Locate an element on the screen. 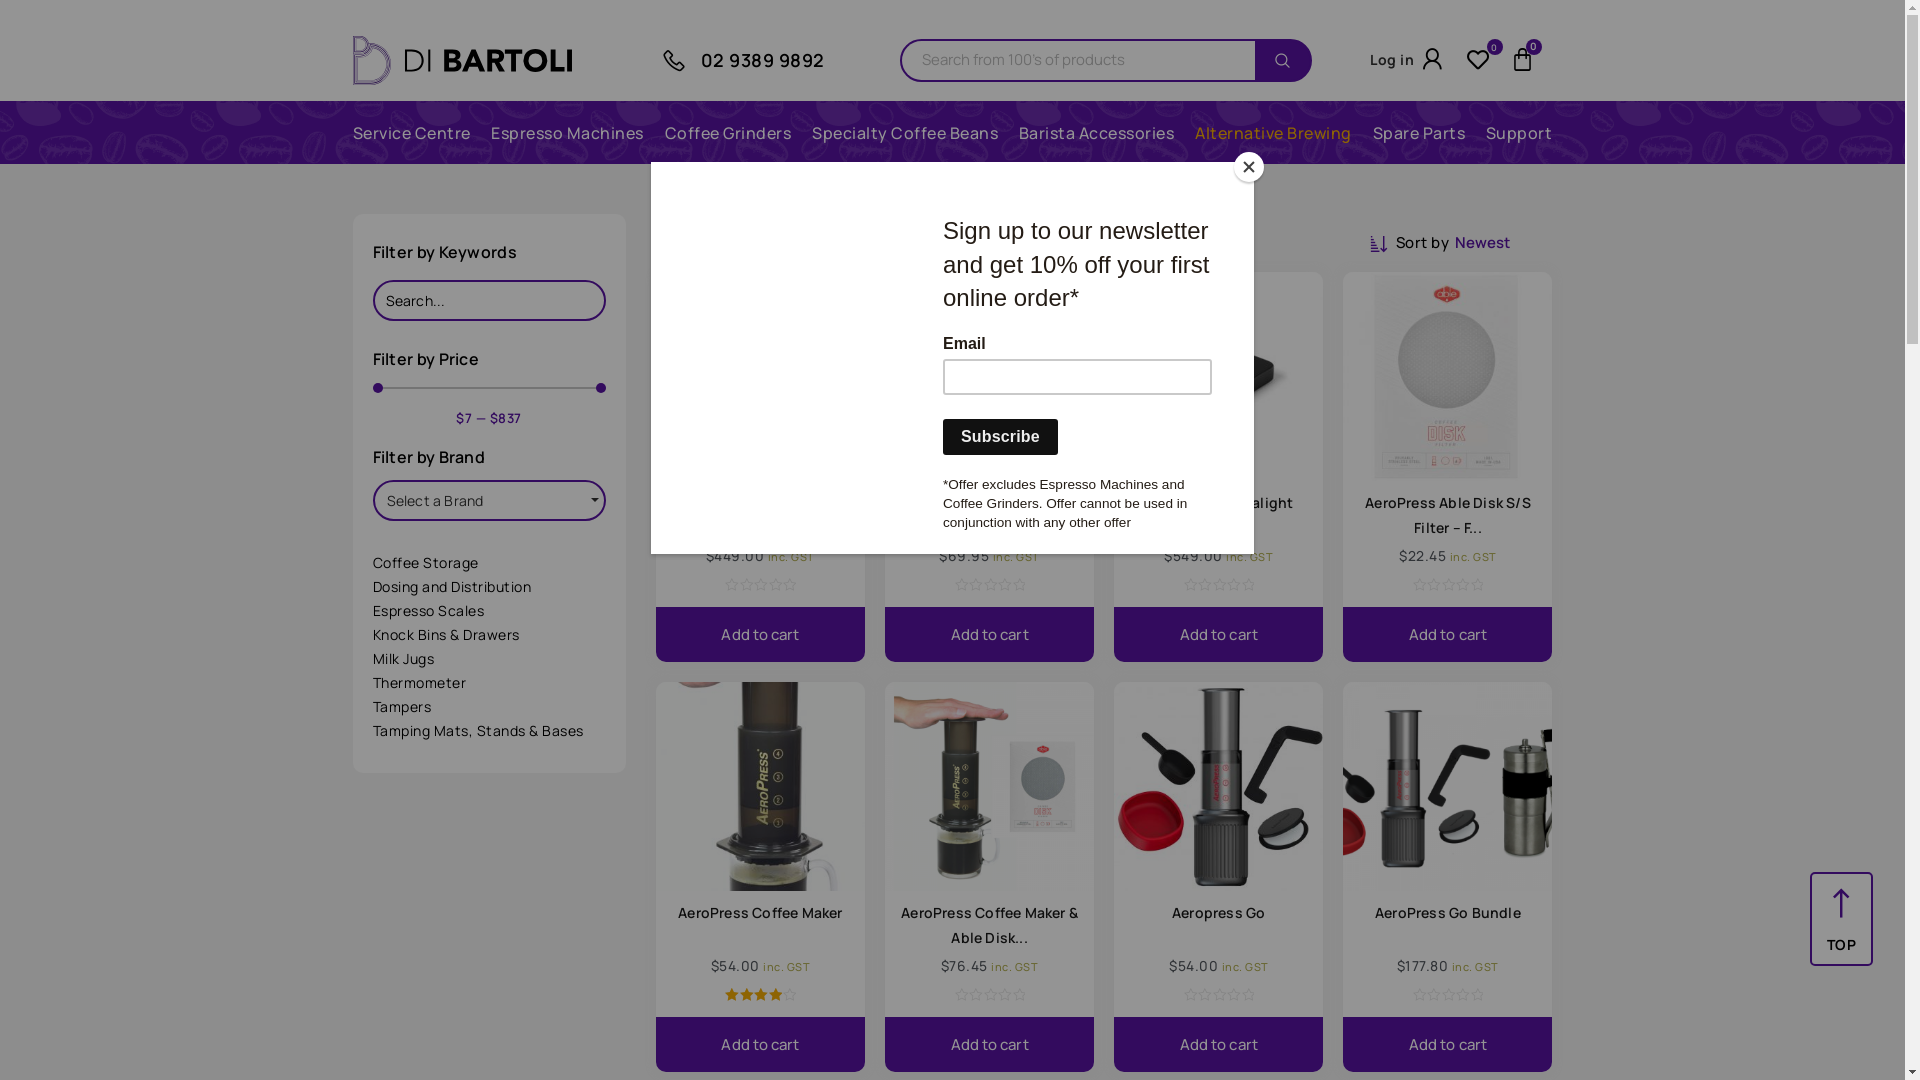 The image size is (1920, 1080). Add to cart is located at coordinates (1448, 634).